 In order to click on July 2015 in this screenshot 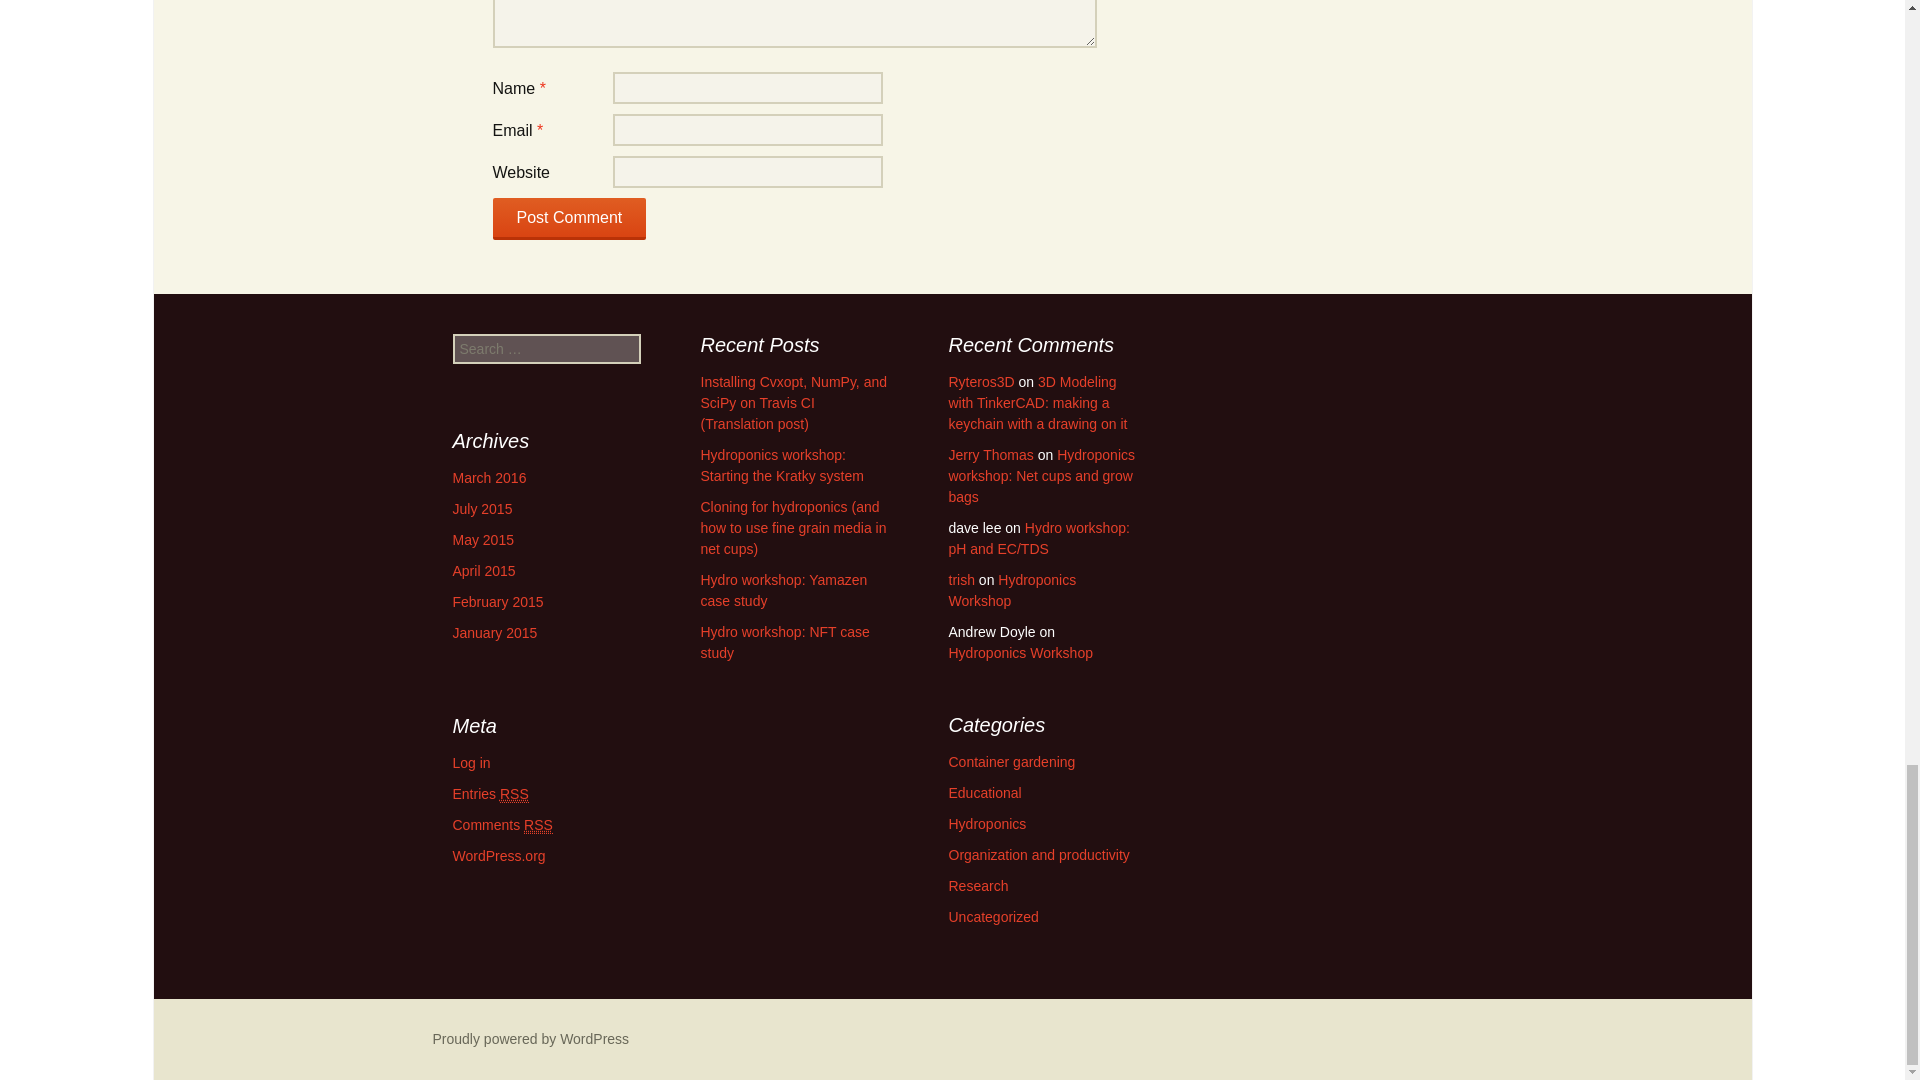, I will do `click(482, 509)`.